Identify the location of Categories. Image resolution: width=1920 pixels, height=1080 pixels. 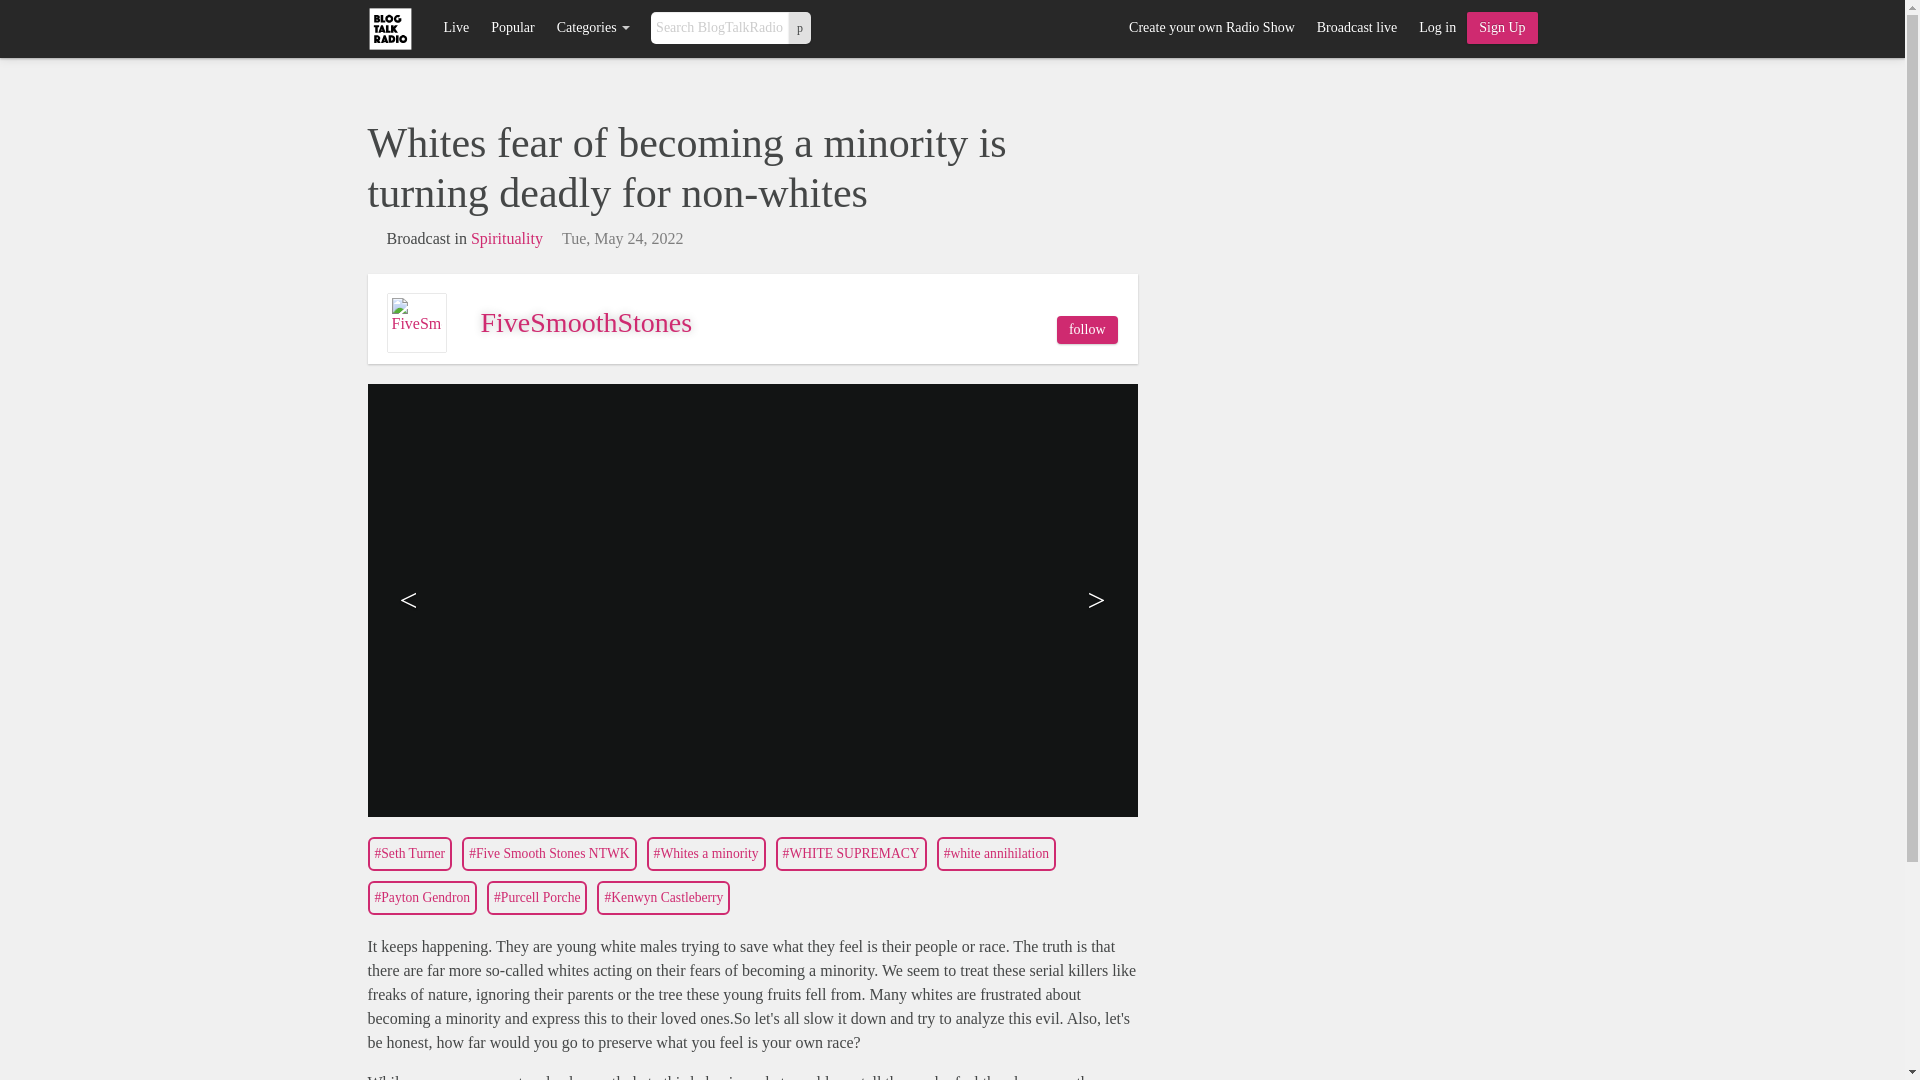
(593, 28).